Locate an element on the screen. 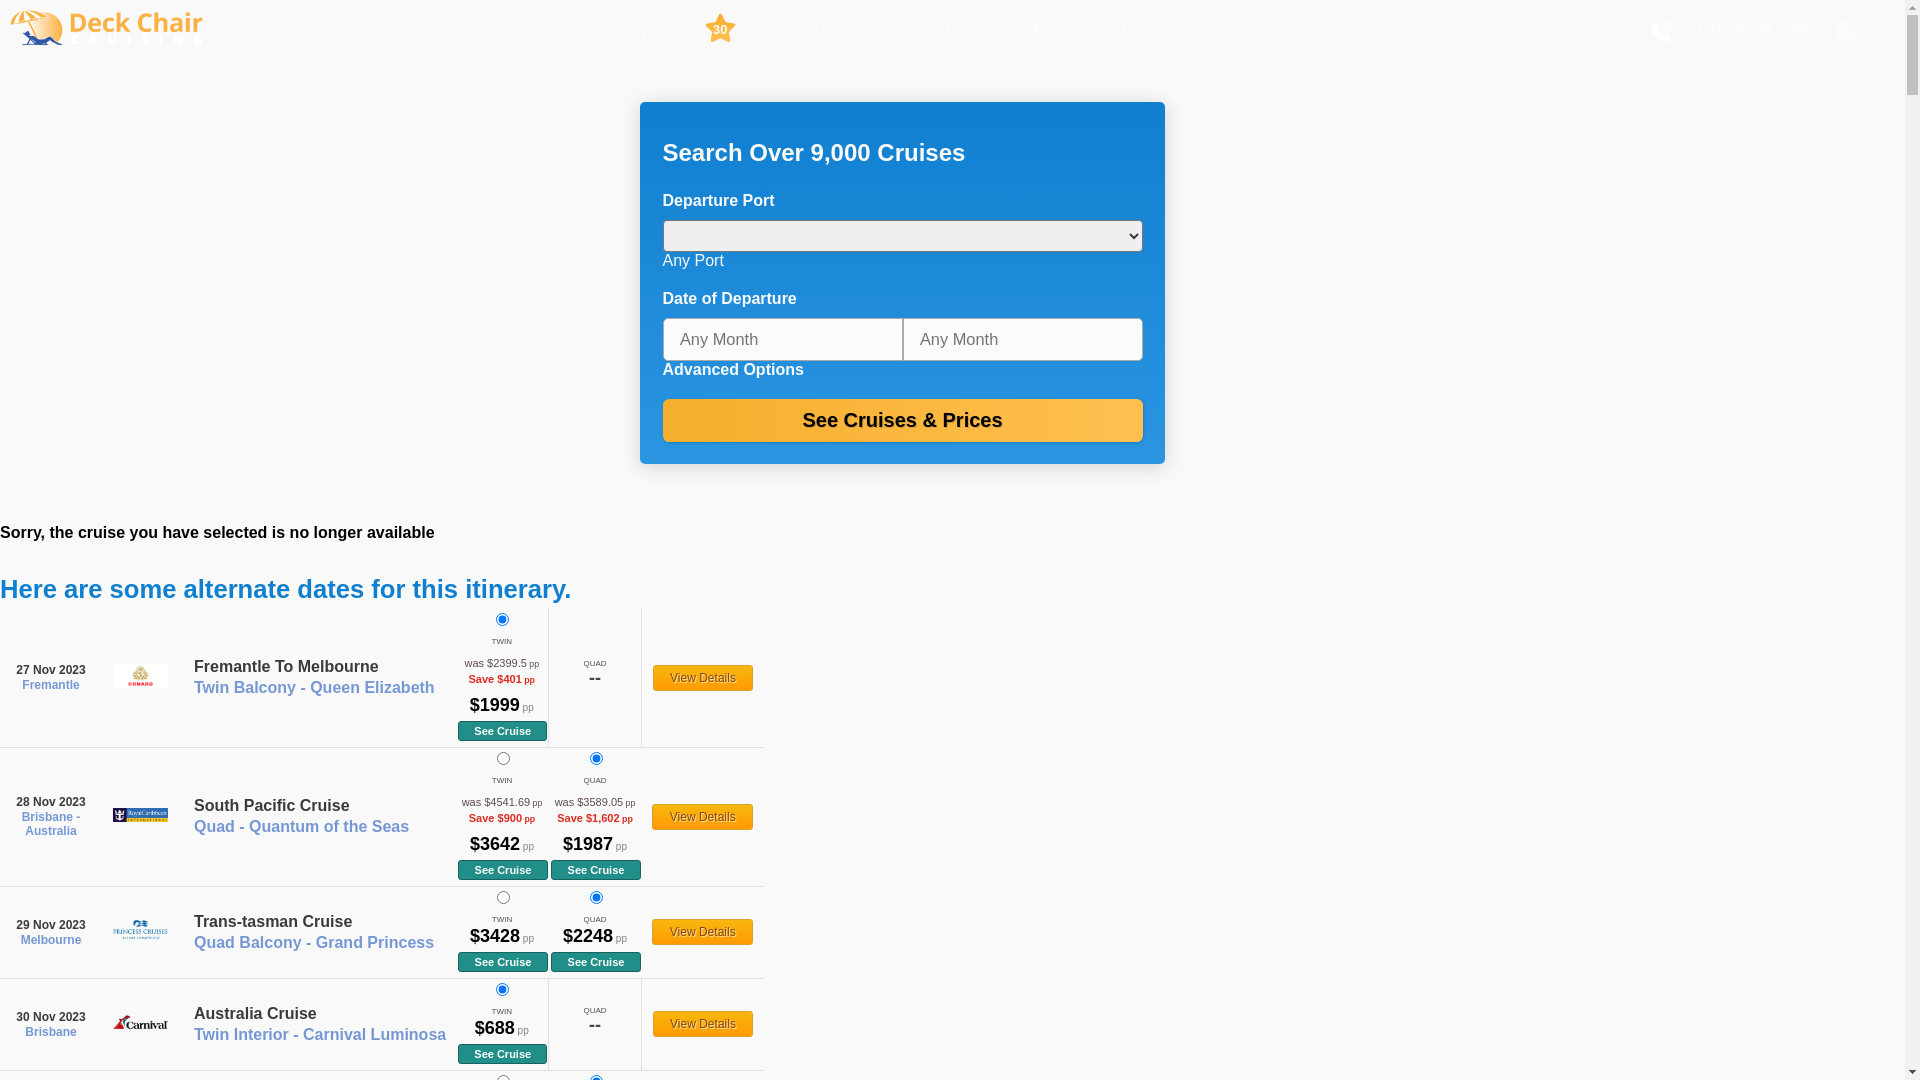 Image resolution: width=1920 pixels, height=1080 pixels. View Details is located at coordinates (703, 1024).